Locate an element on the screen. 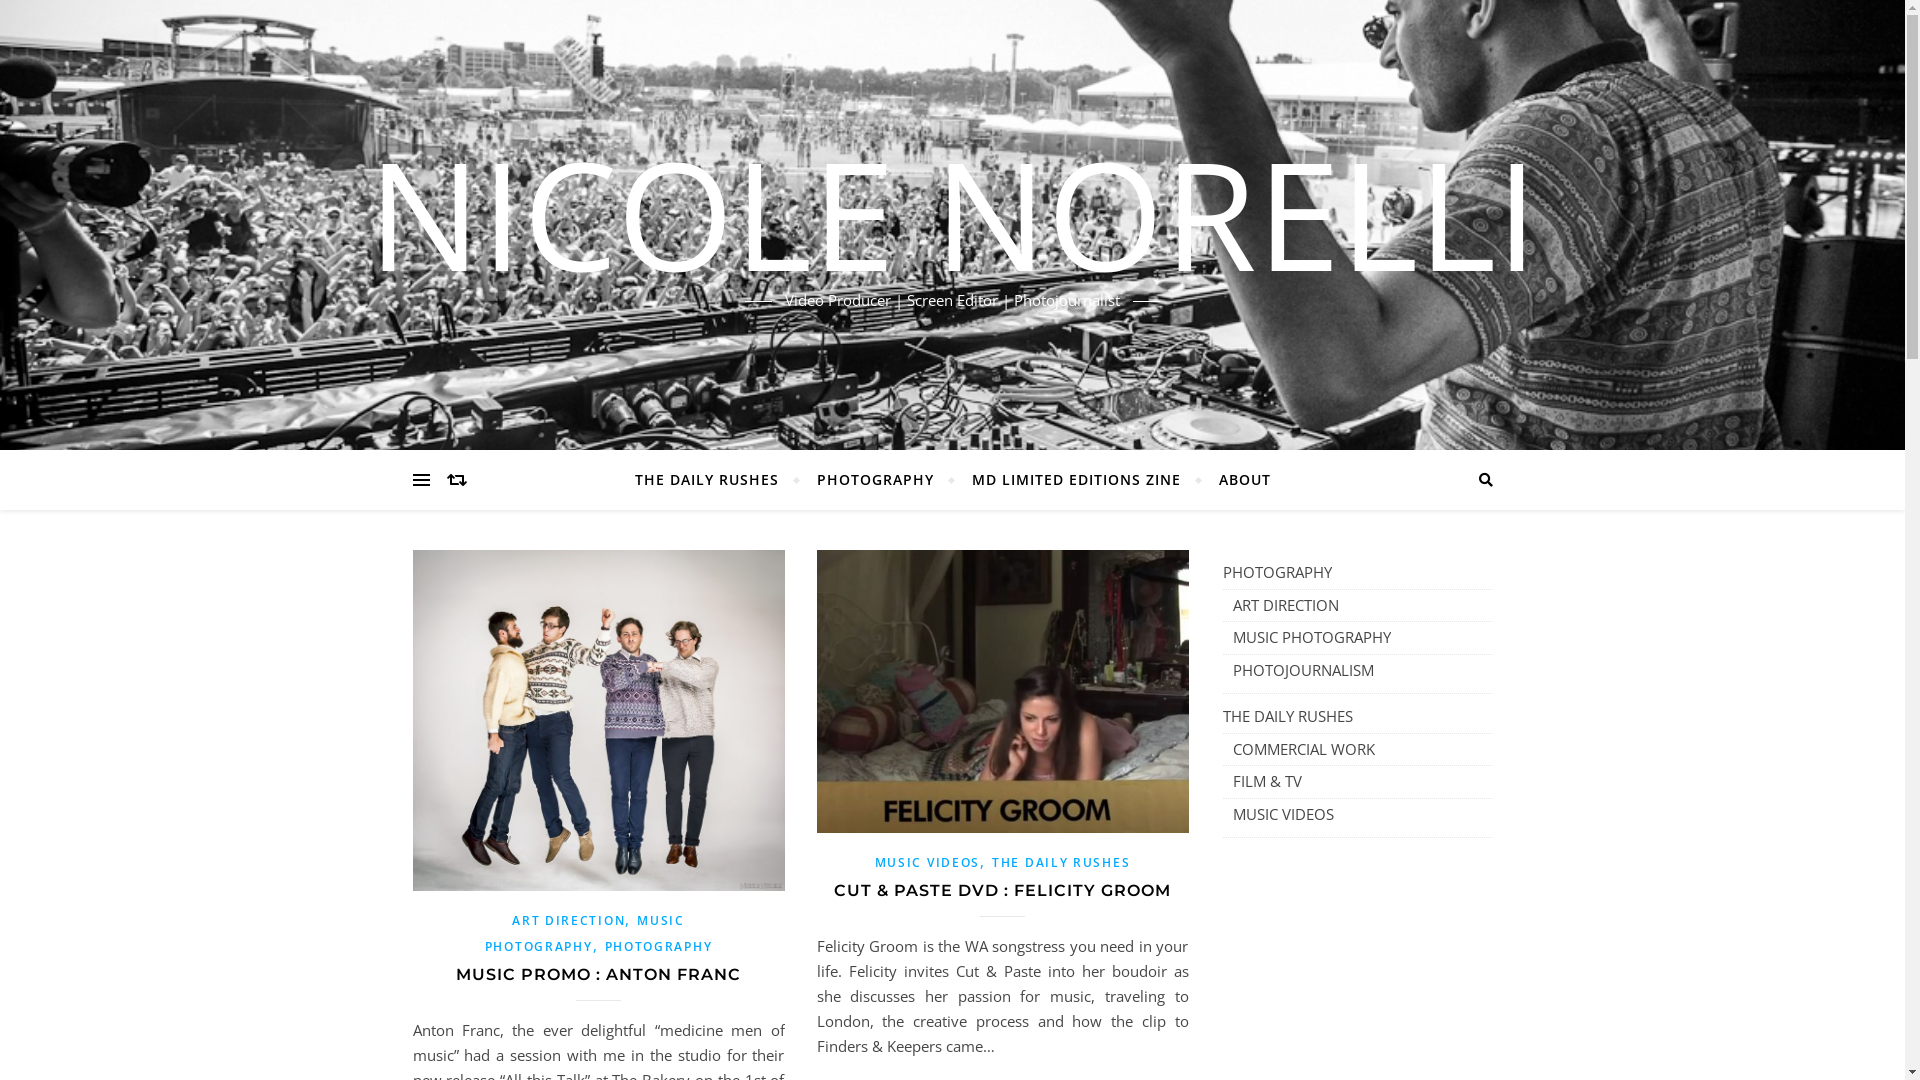  CUT & PASTE DVD : FELICITY GROOM is located at coordinates (1002, 890).